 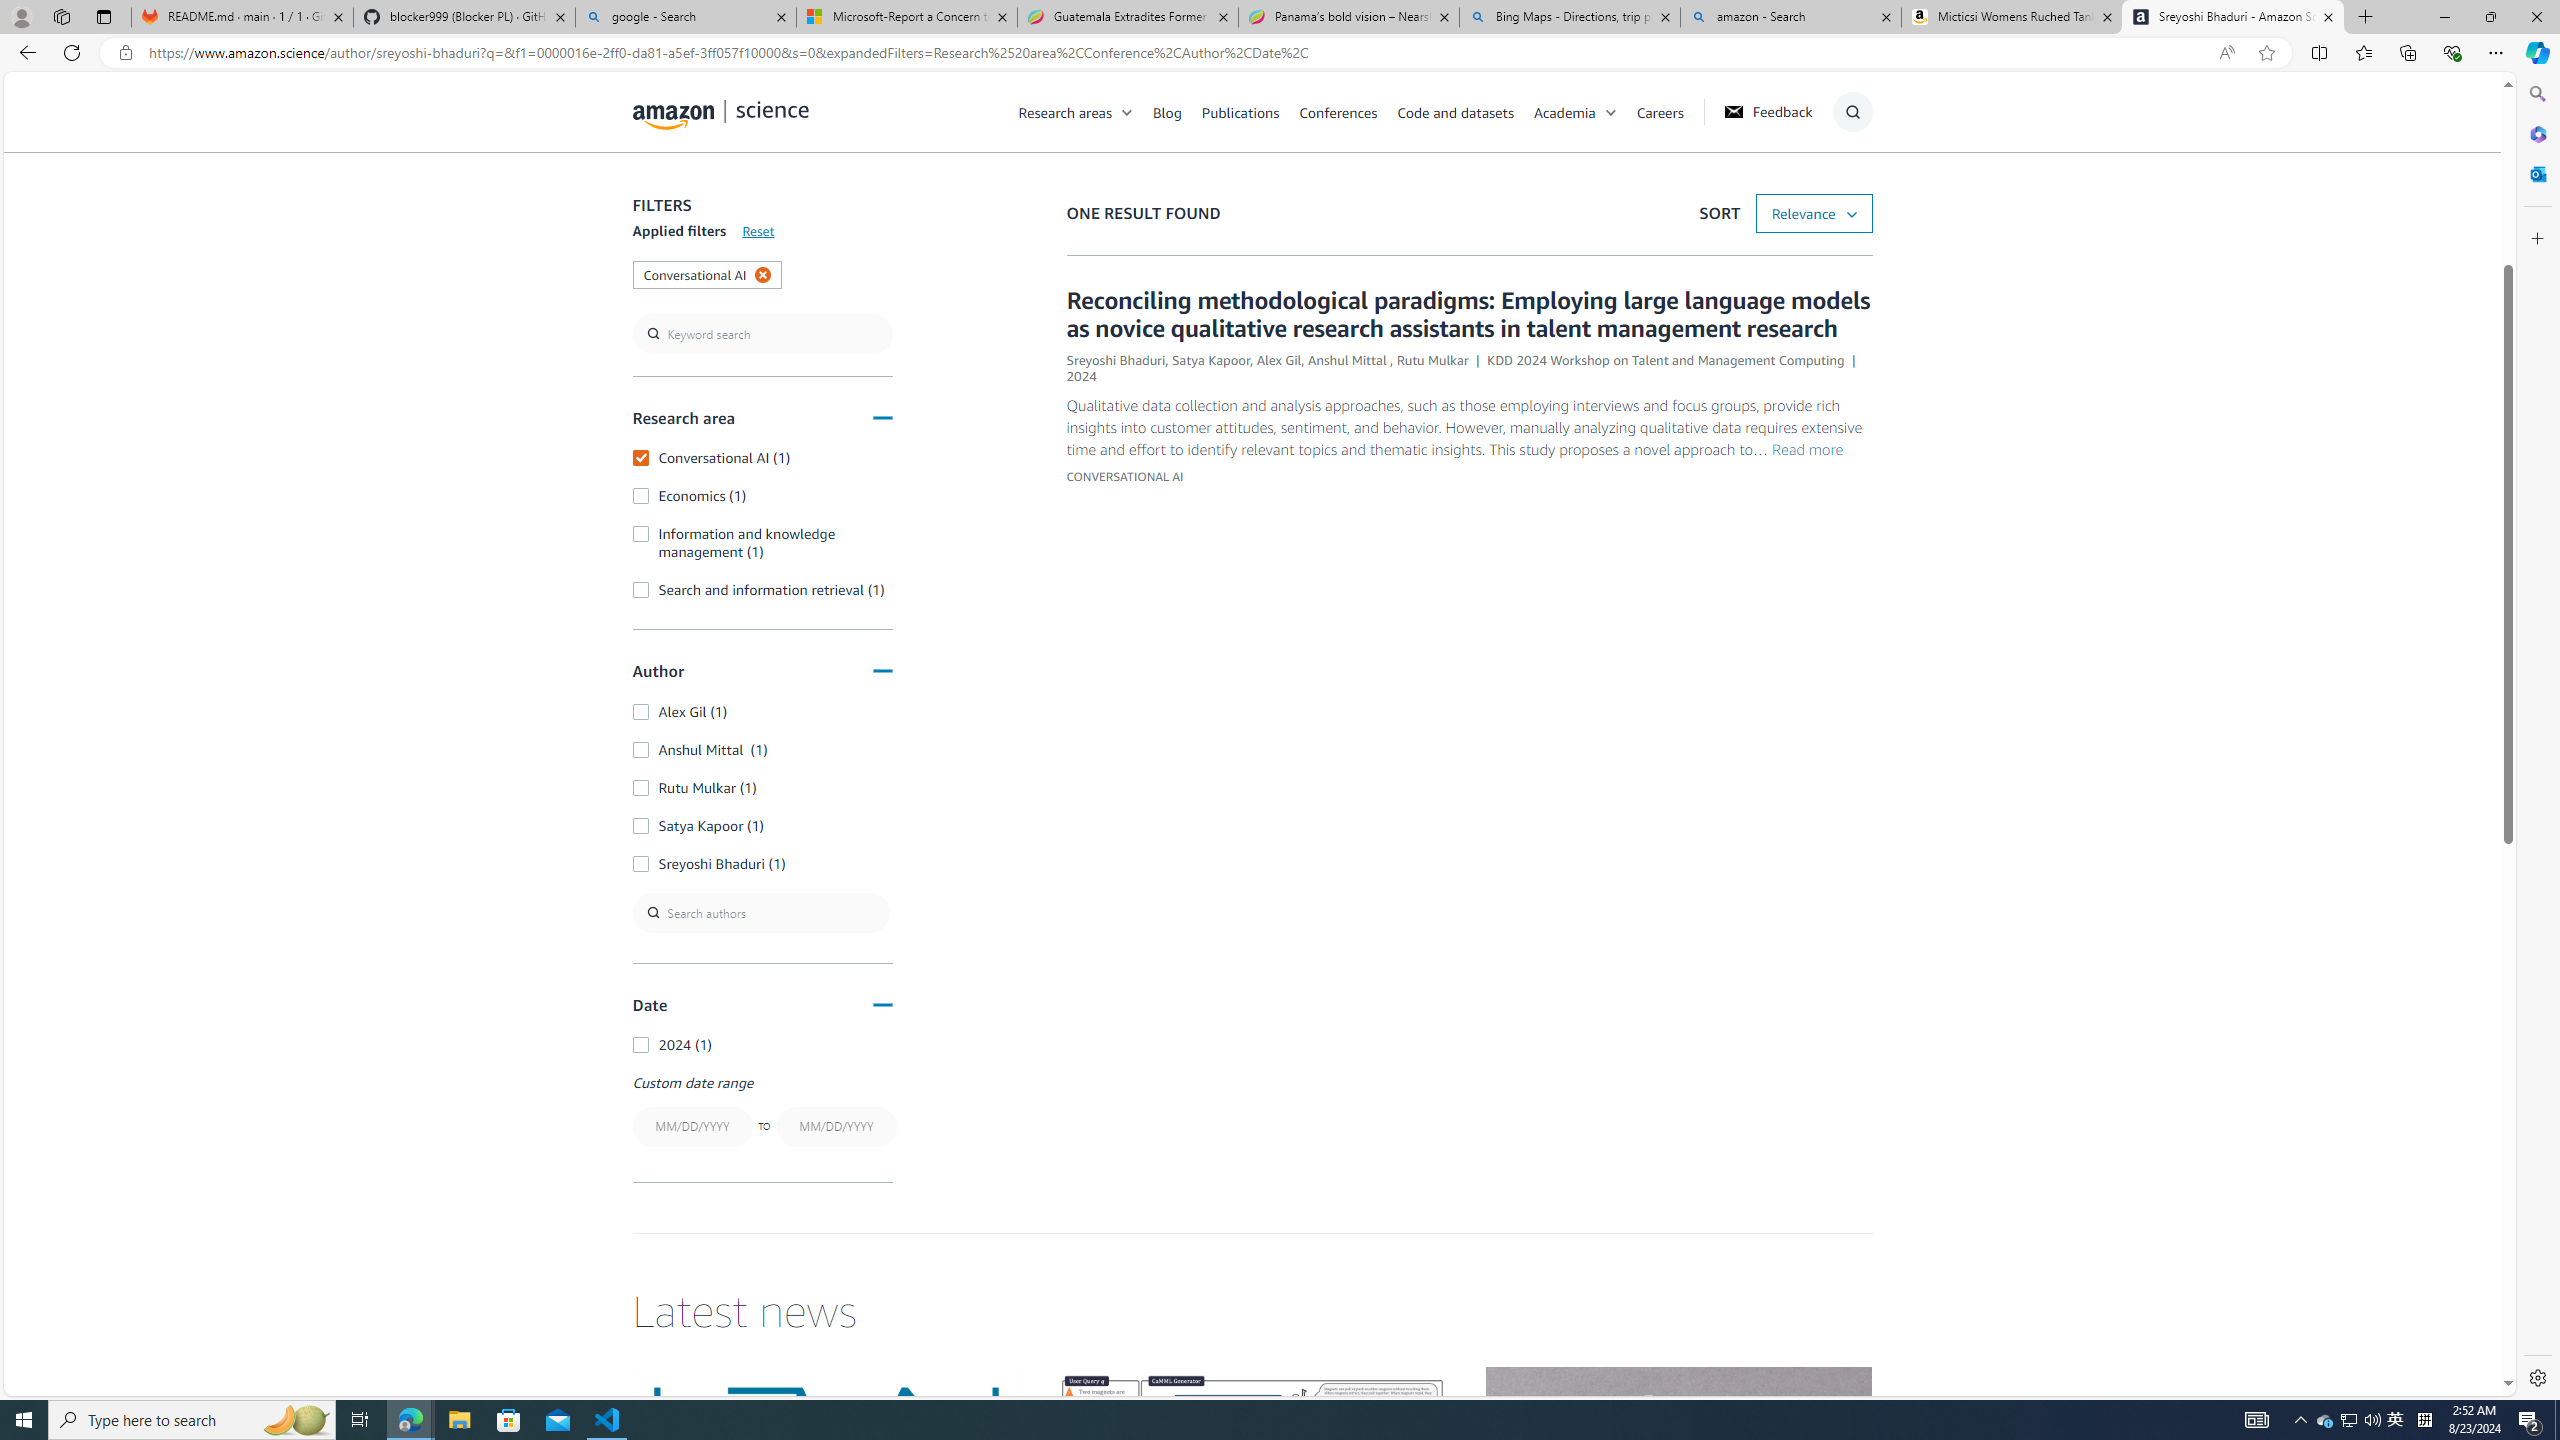 What do you see at coordinates (1678, 1475) in the screenshot?
I see `Graviton chip.png` at bounding box center [1678, 1475].